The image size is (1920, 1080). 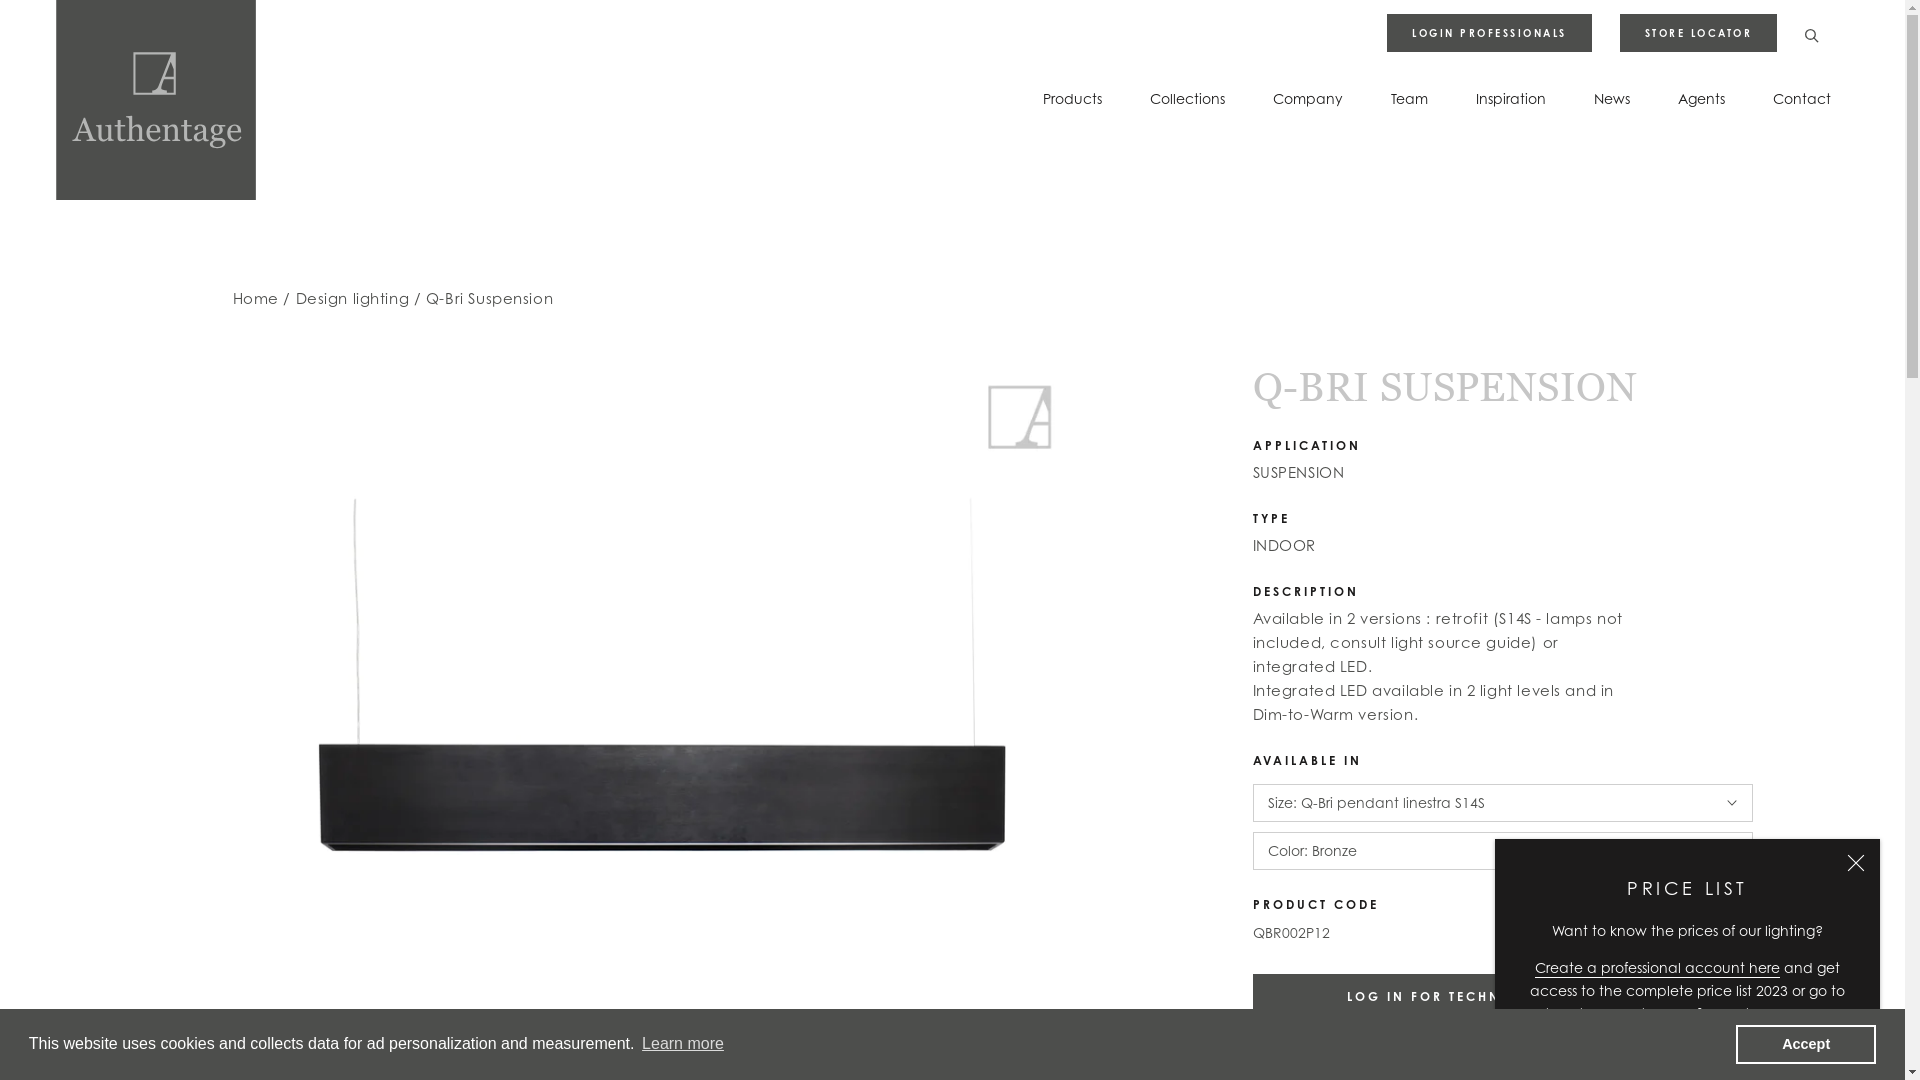 I want to click on Design lighting, so click(x=353, y=298).